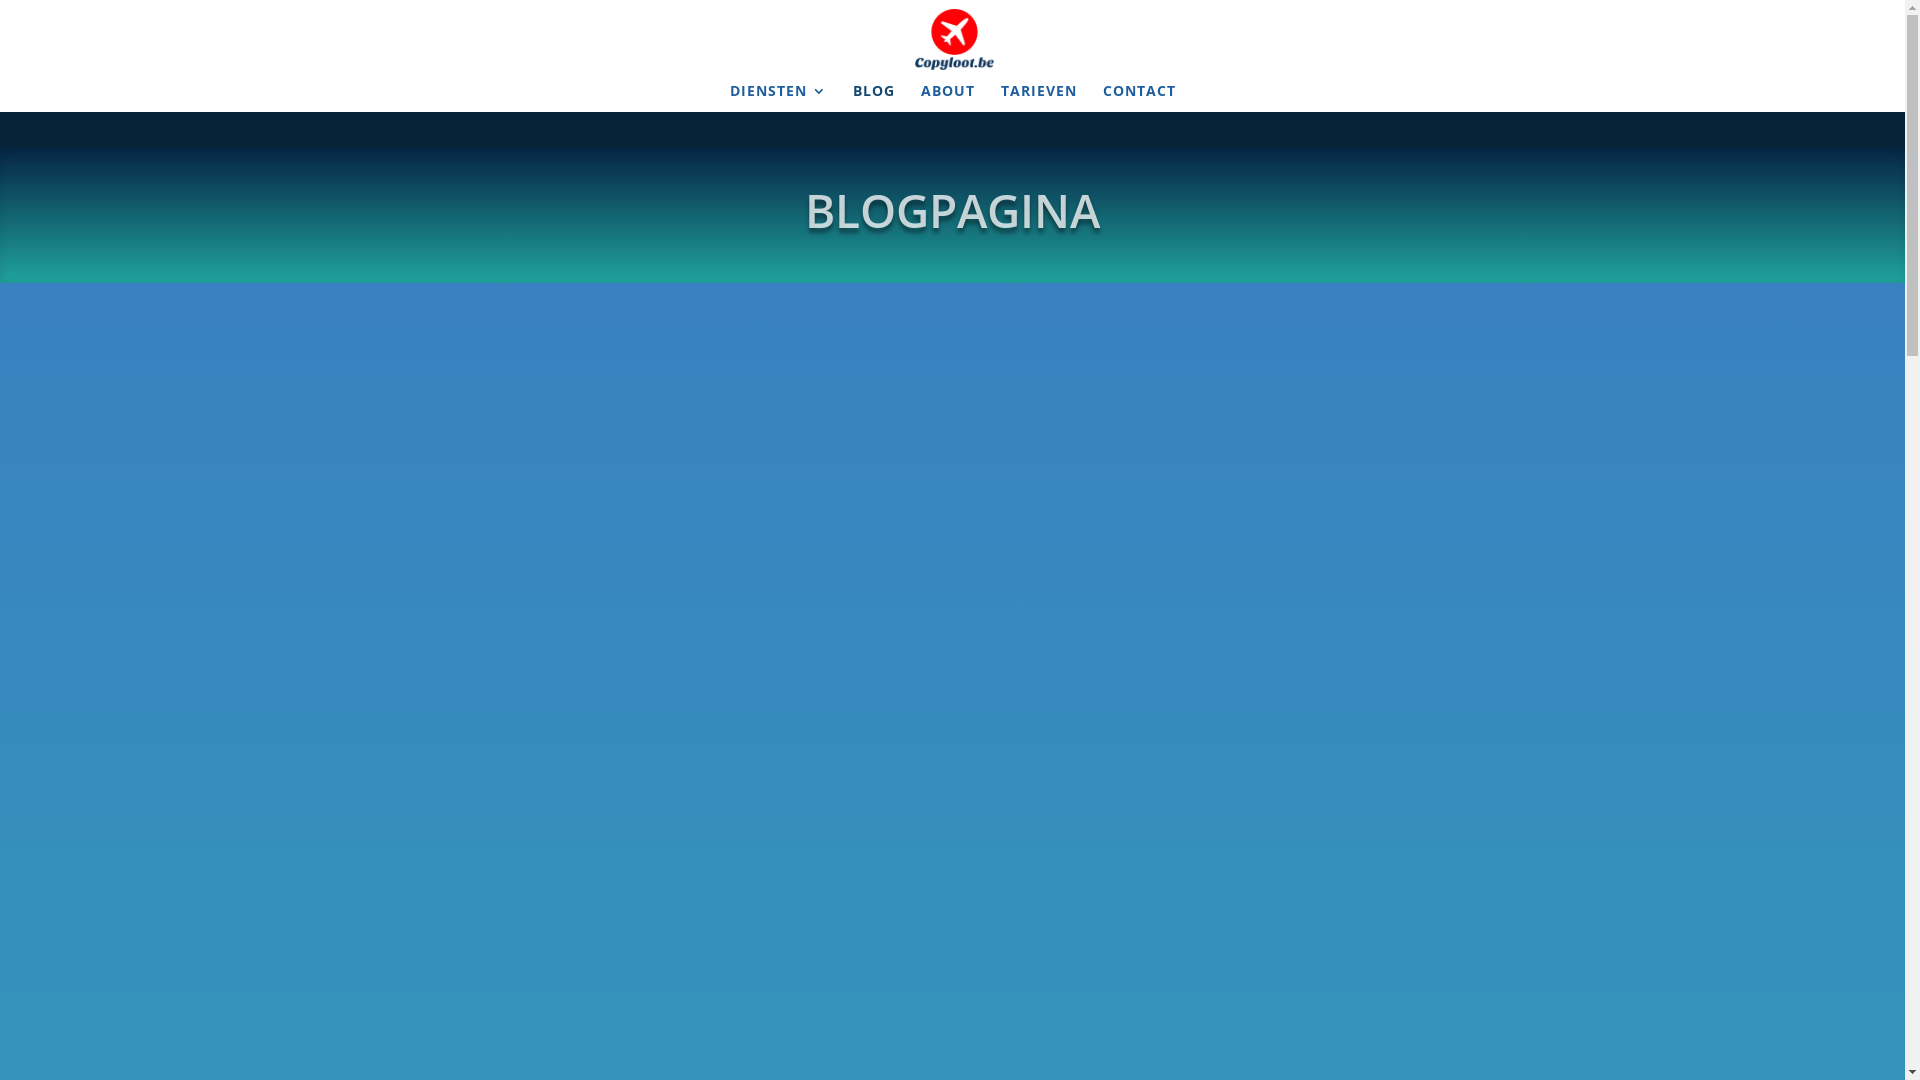 The height and width of the screenshot is (1080, 1920). Describe the element at coordinates (1038, 98) in the screenshot. I see `TARIEVEN` at that location.